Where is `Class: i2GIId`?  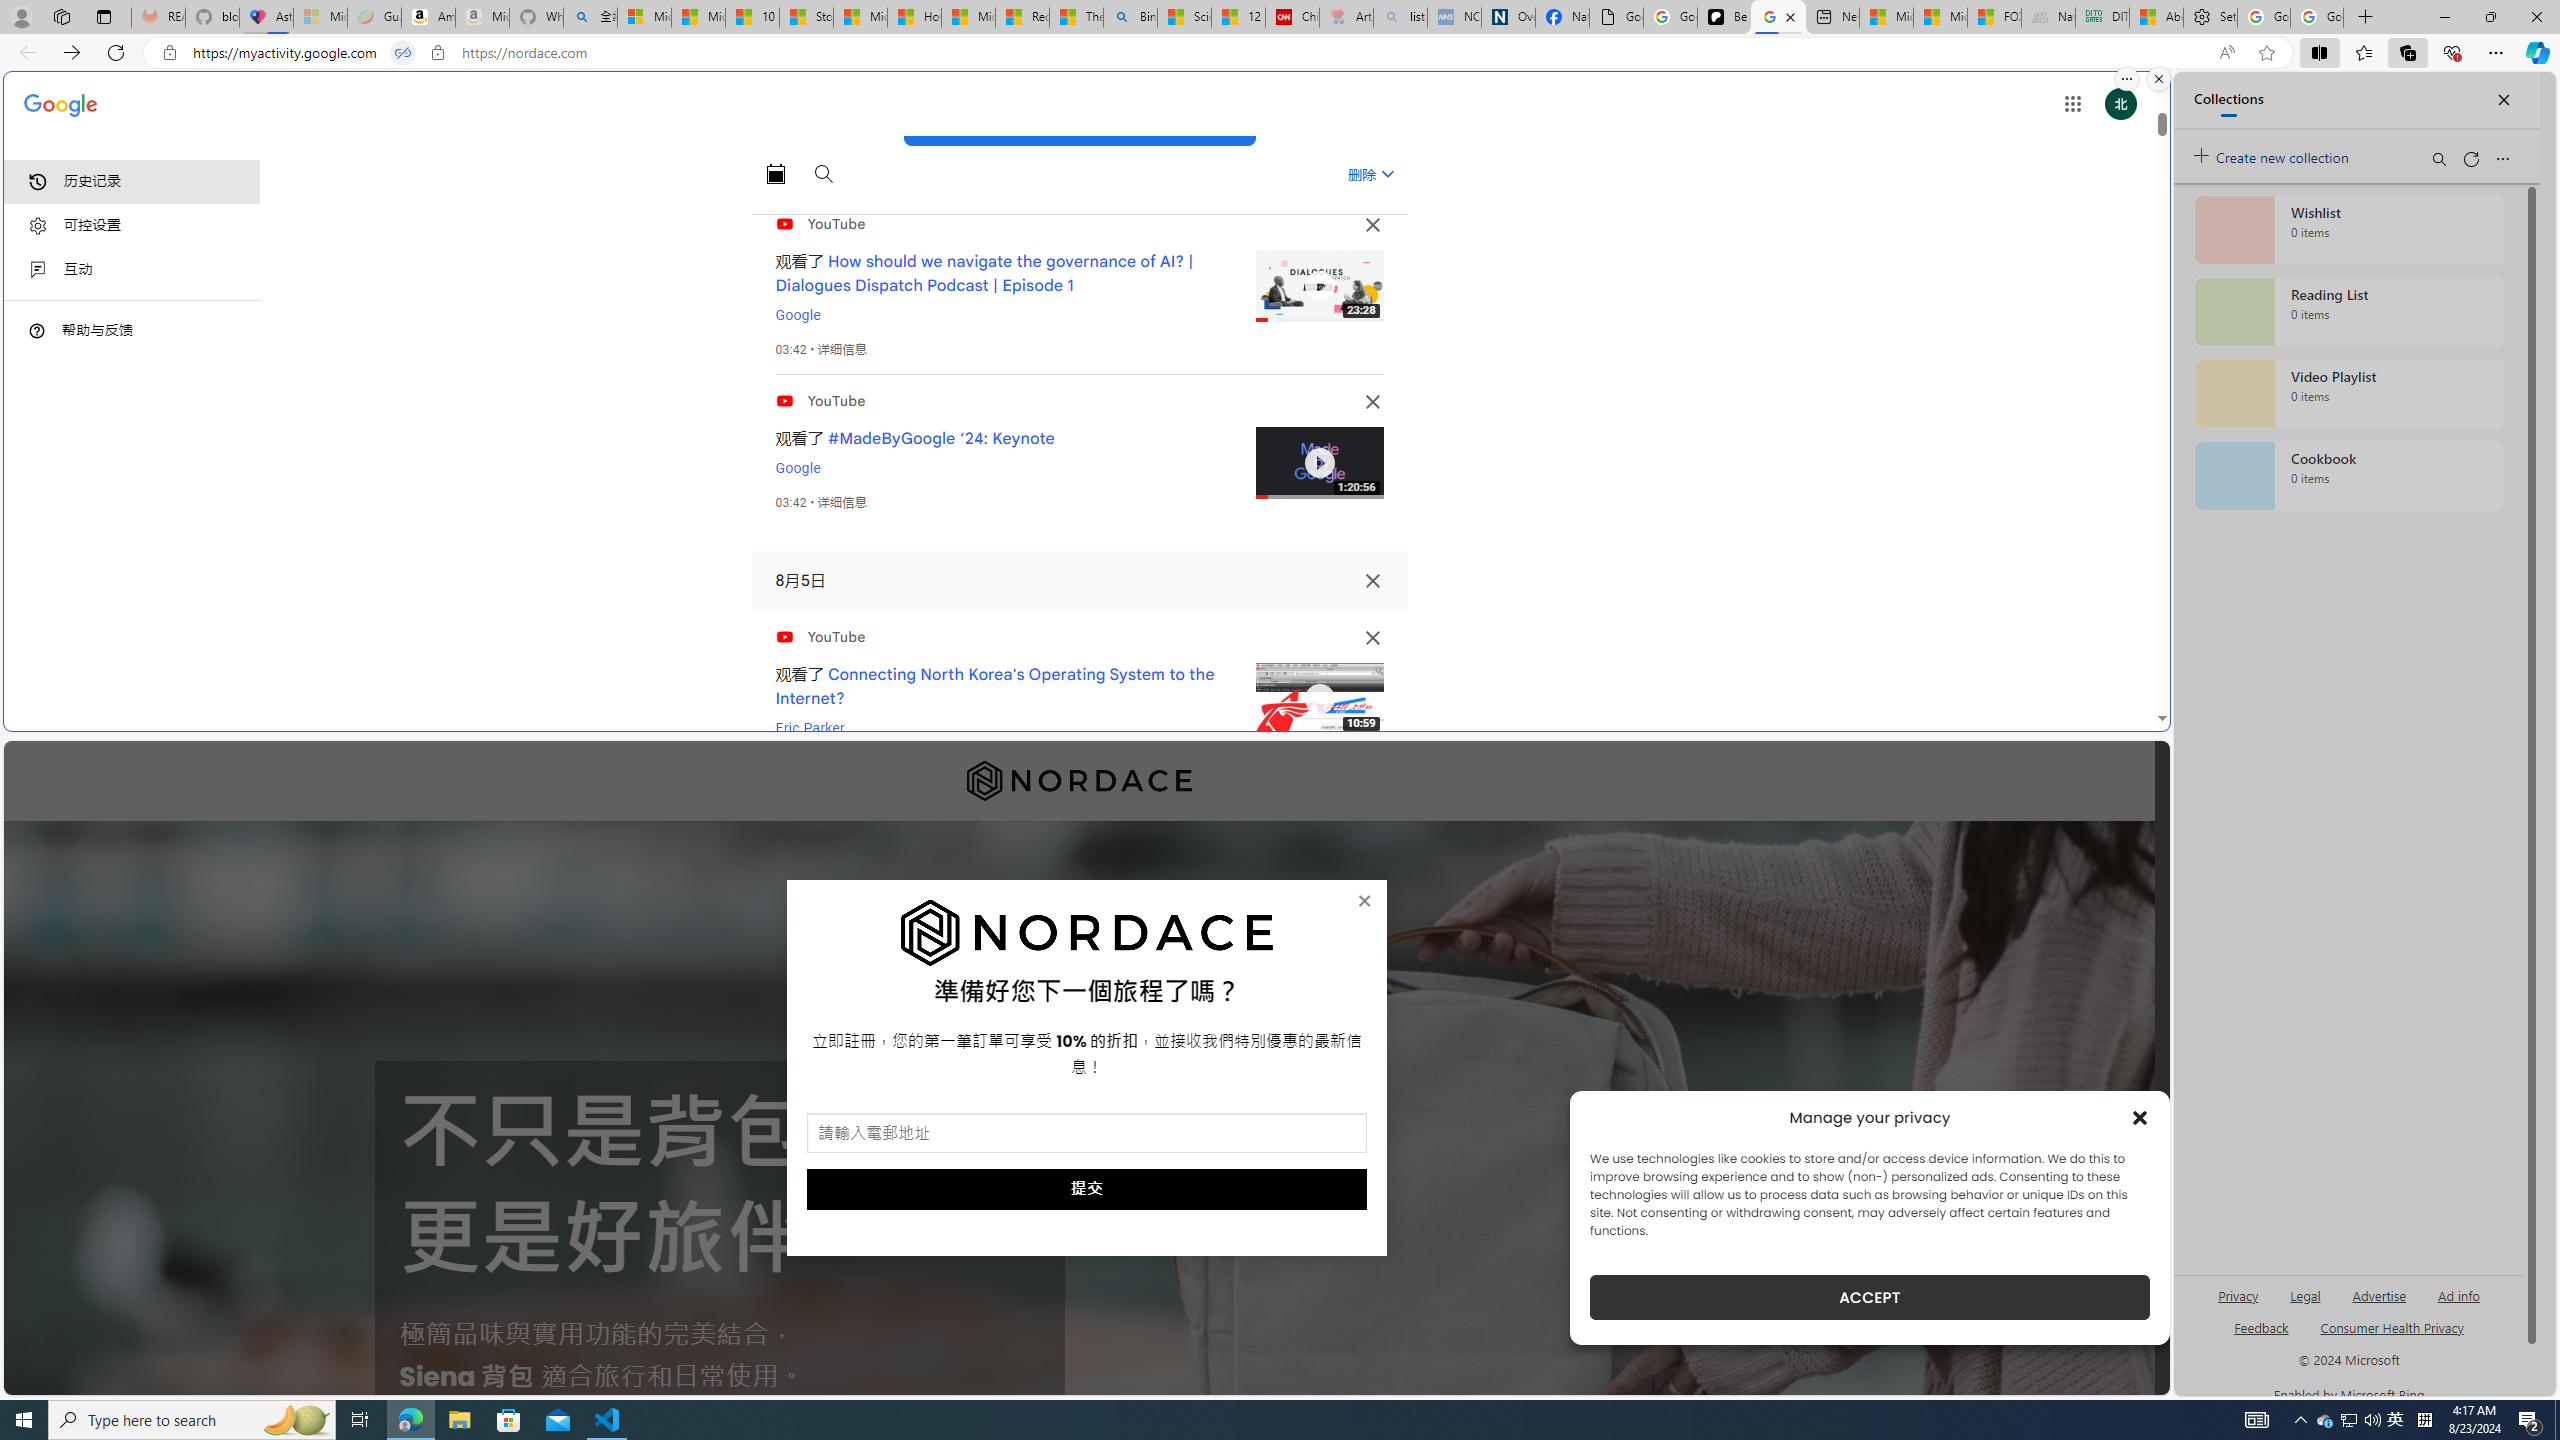
Class: i2GIId is located at coordinates (38, 270).